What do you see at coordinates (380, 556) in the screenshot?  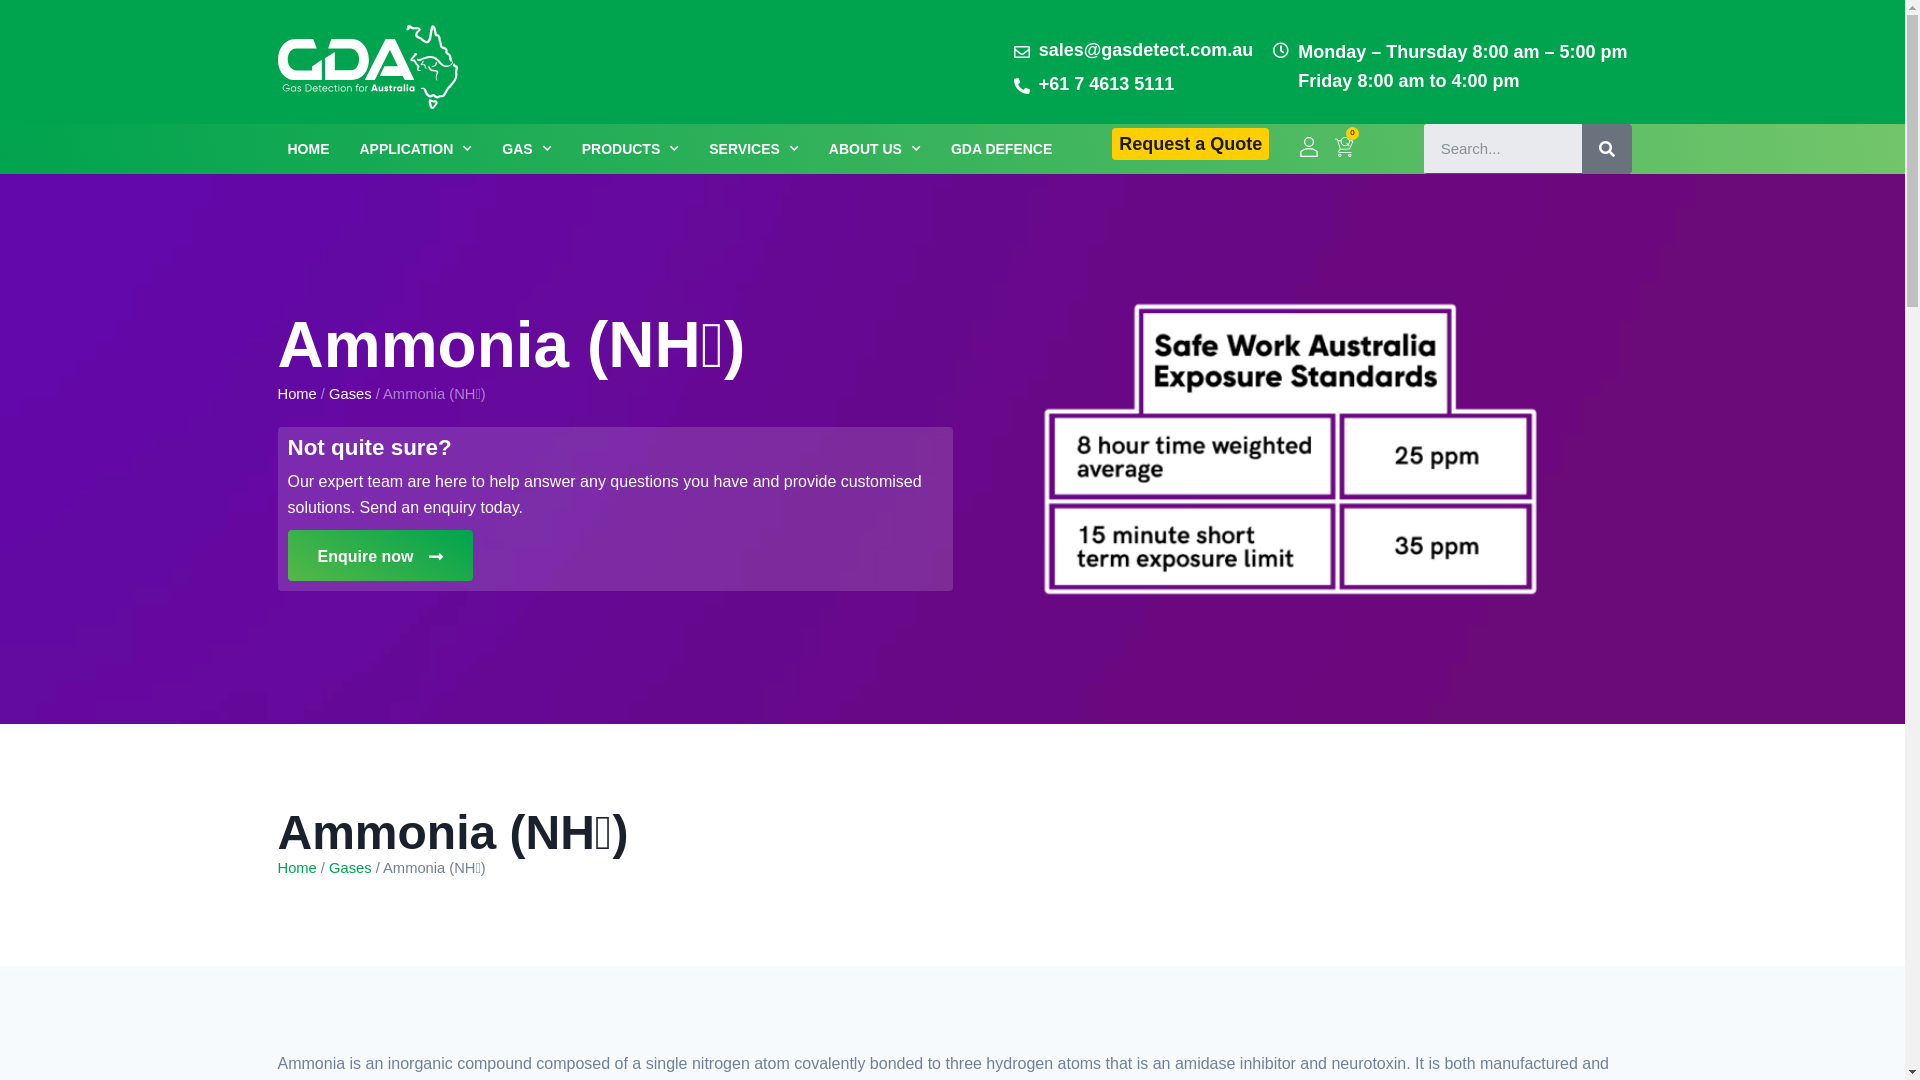 I see `Enquire now` at bounding box center [380, 556].